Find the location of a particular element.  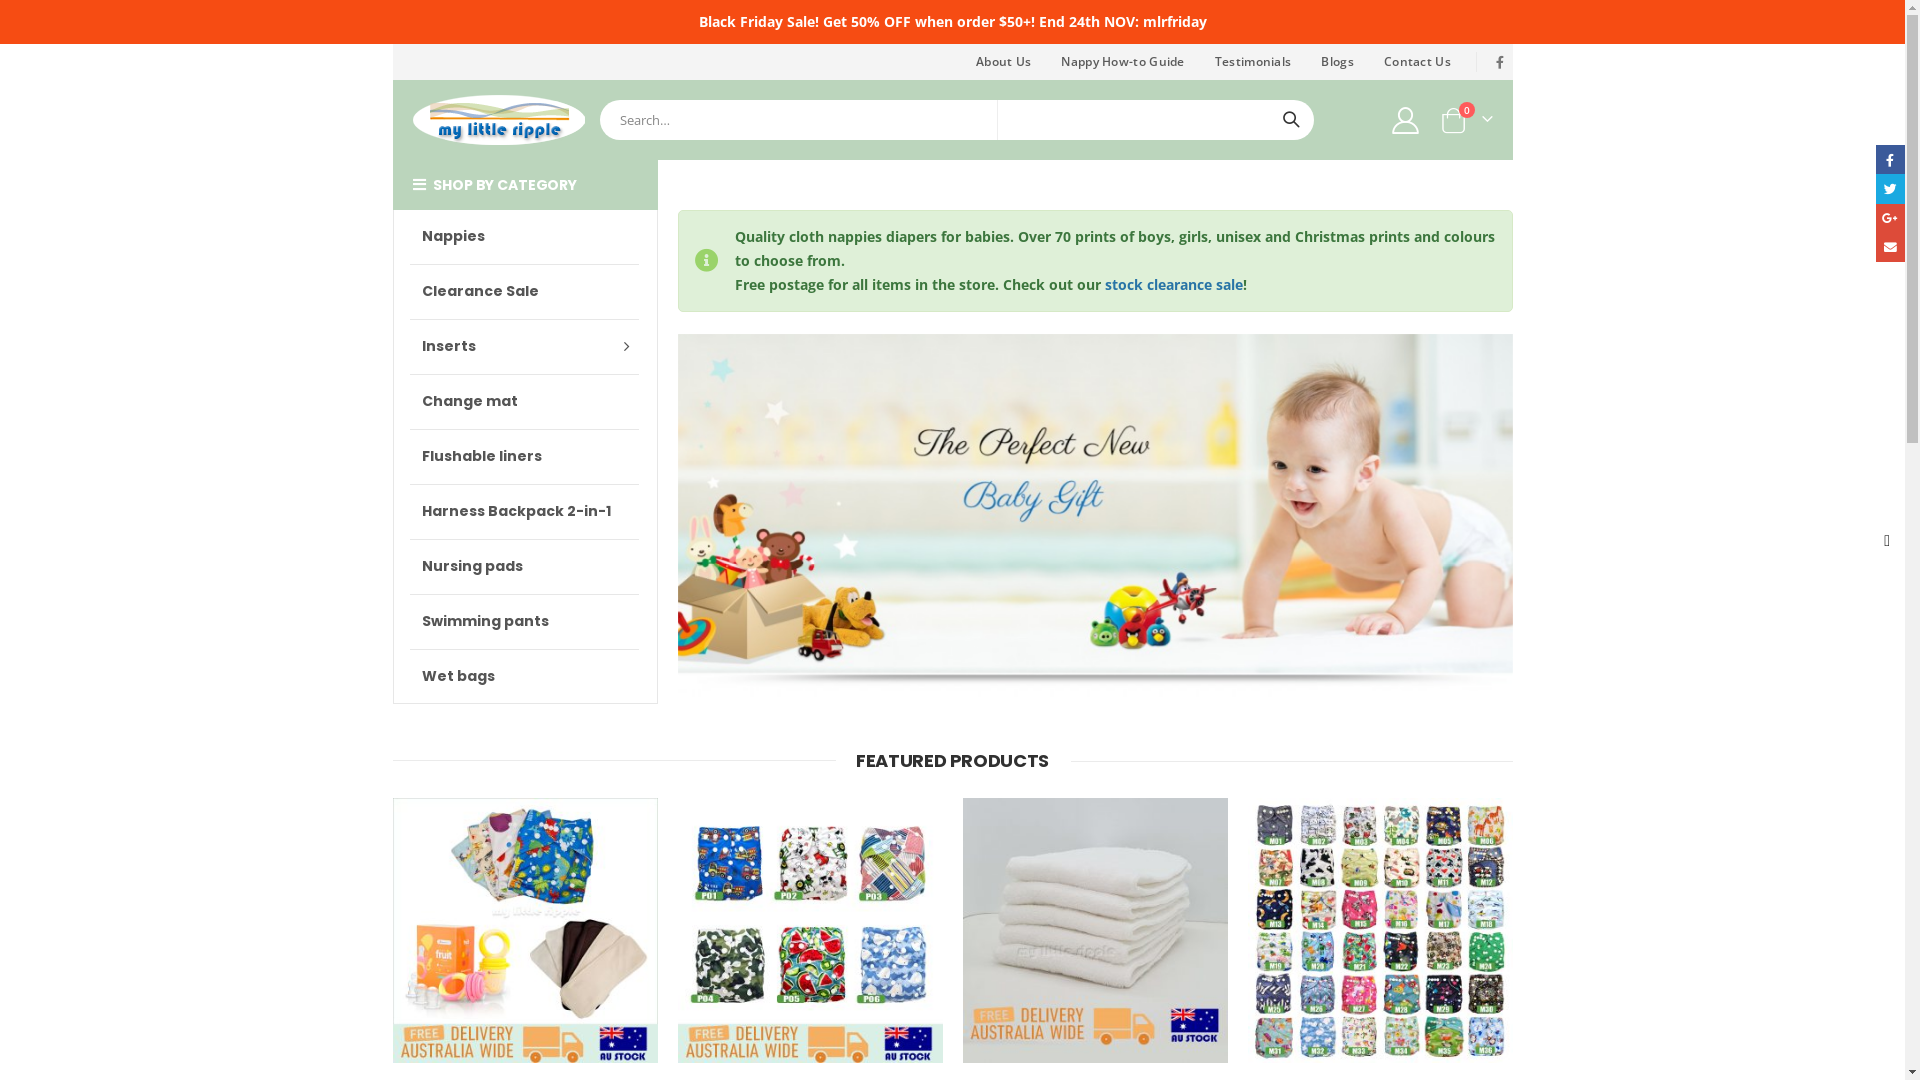

Contact Us is located at coordinates (1418, 62).